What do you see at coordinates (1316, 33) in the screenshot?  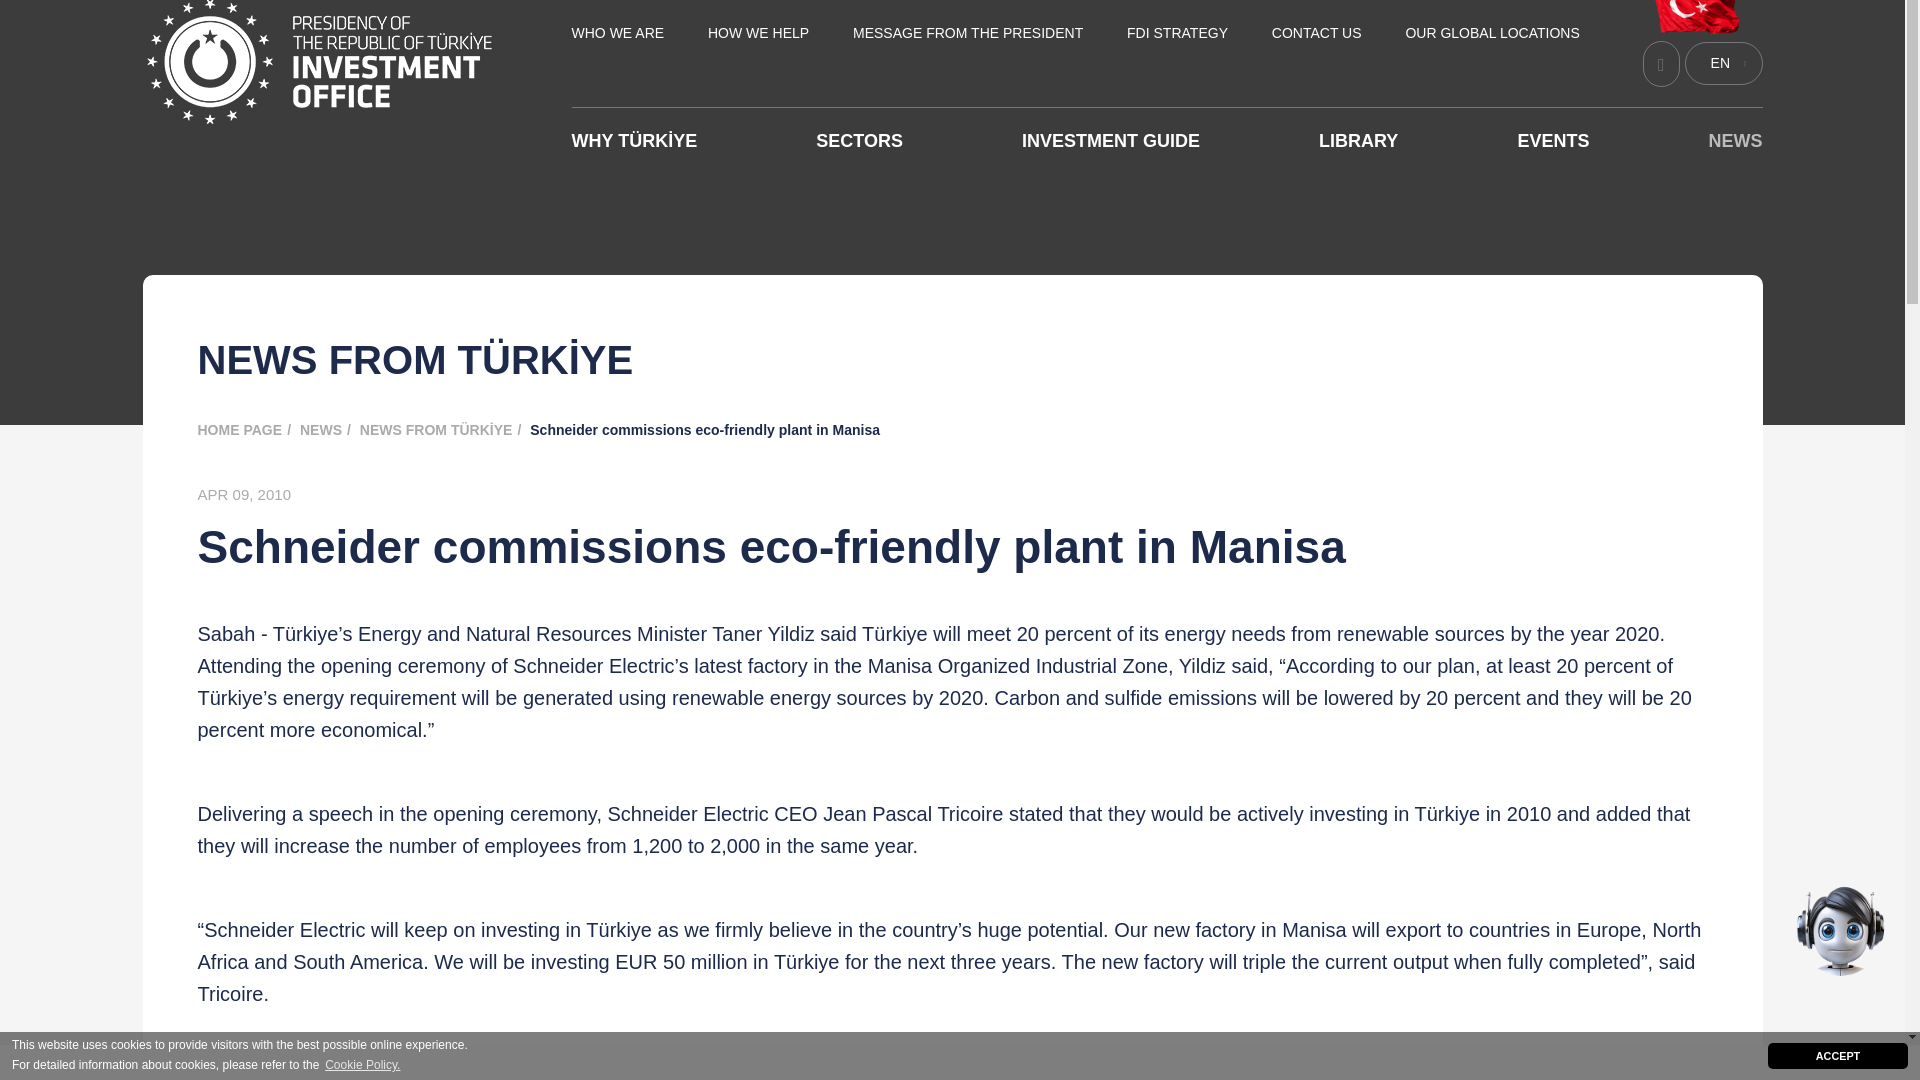 I see `CONTACT US` at bounding box center [1316, 33].